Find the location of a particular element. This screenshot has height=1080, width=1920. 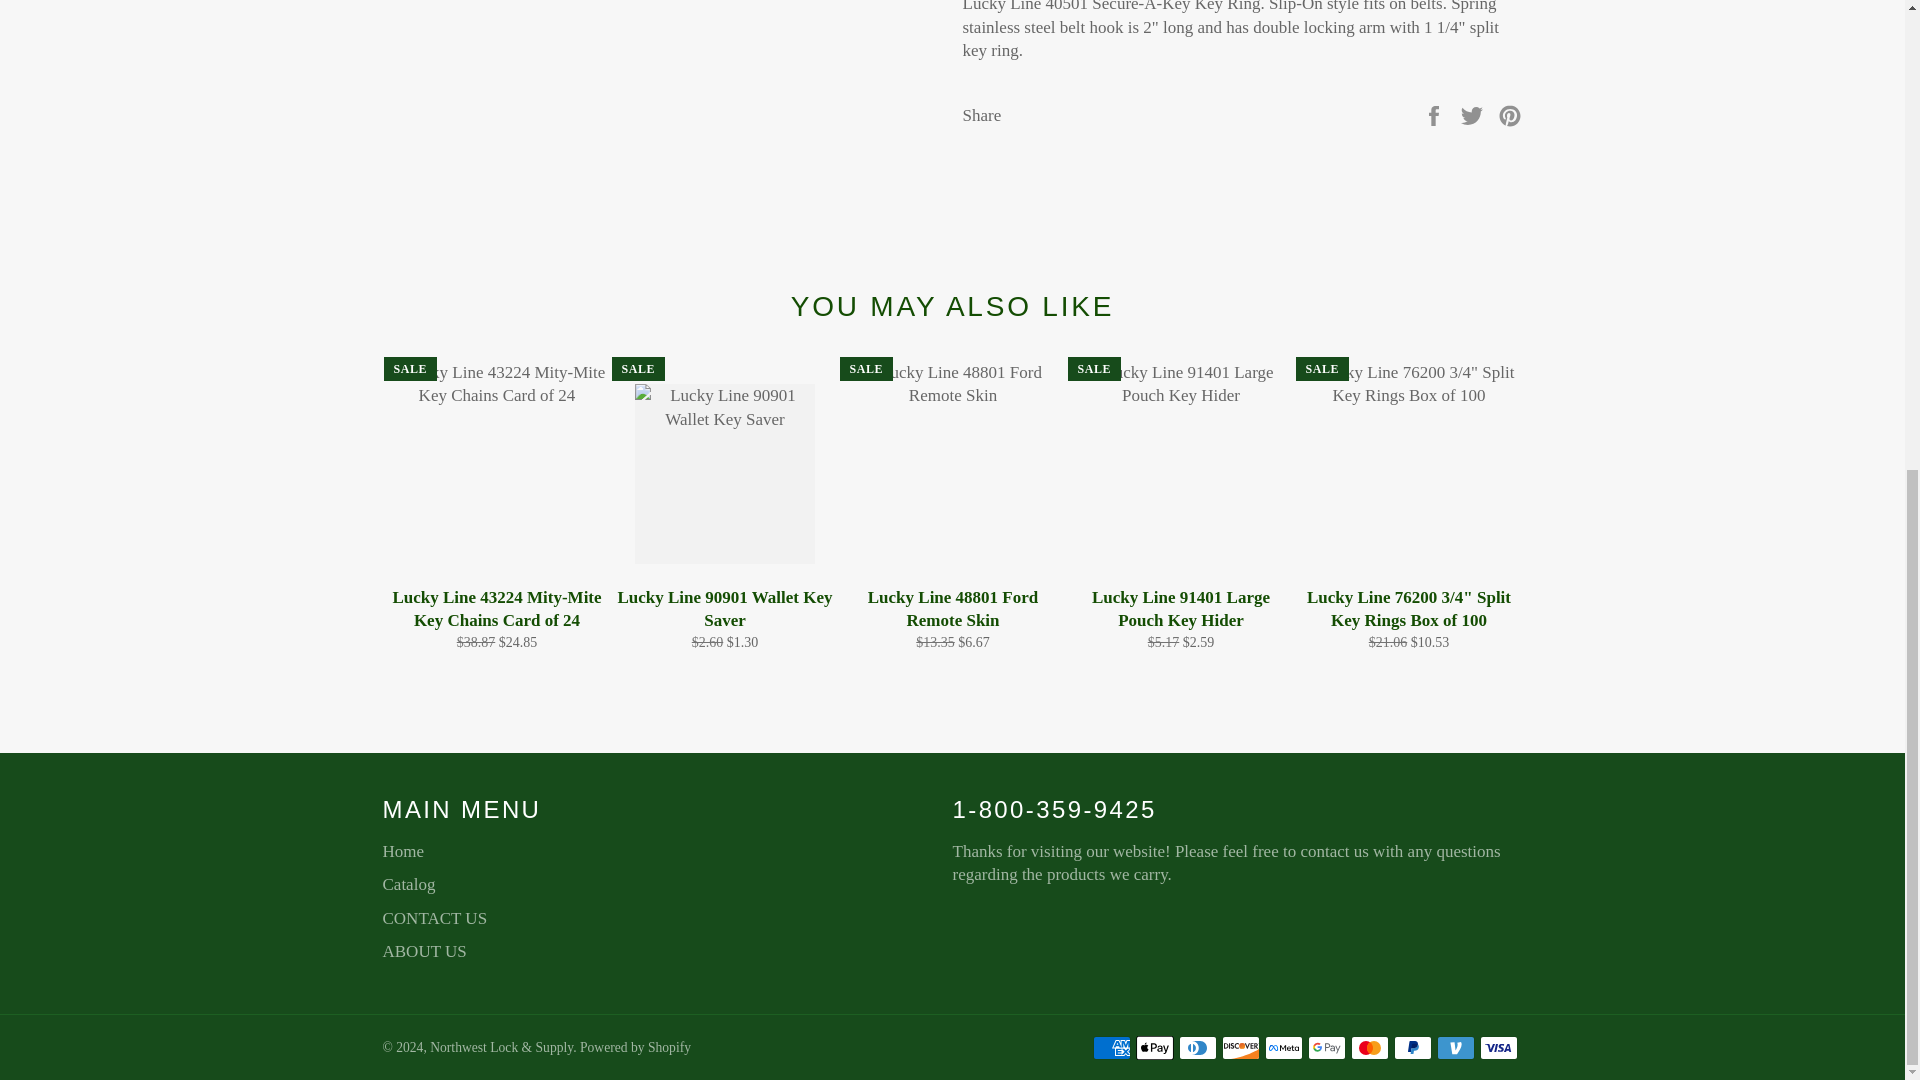

Pin on Pinterest is located at coordinates (1510, 114).